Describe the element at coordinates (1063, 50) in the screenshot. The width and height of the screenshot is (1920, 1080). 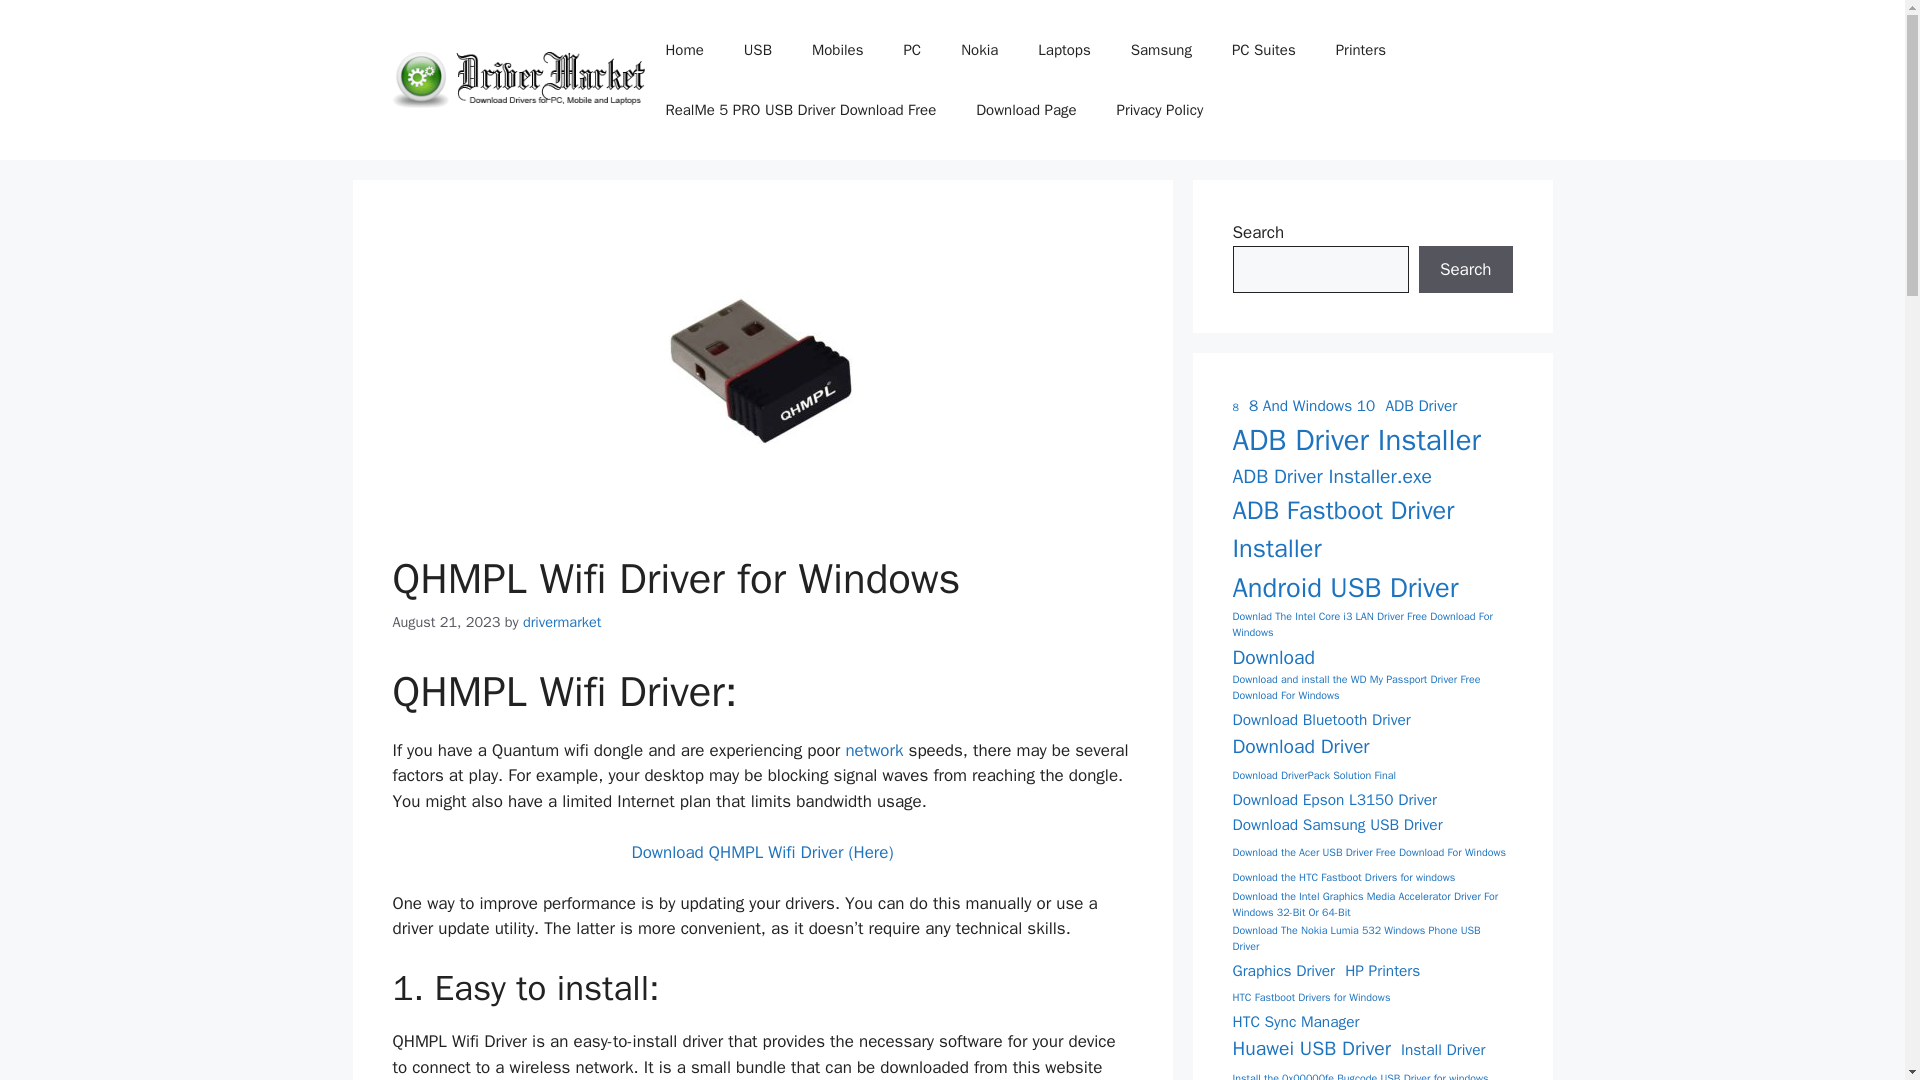
I see `Laptops` at that location.